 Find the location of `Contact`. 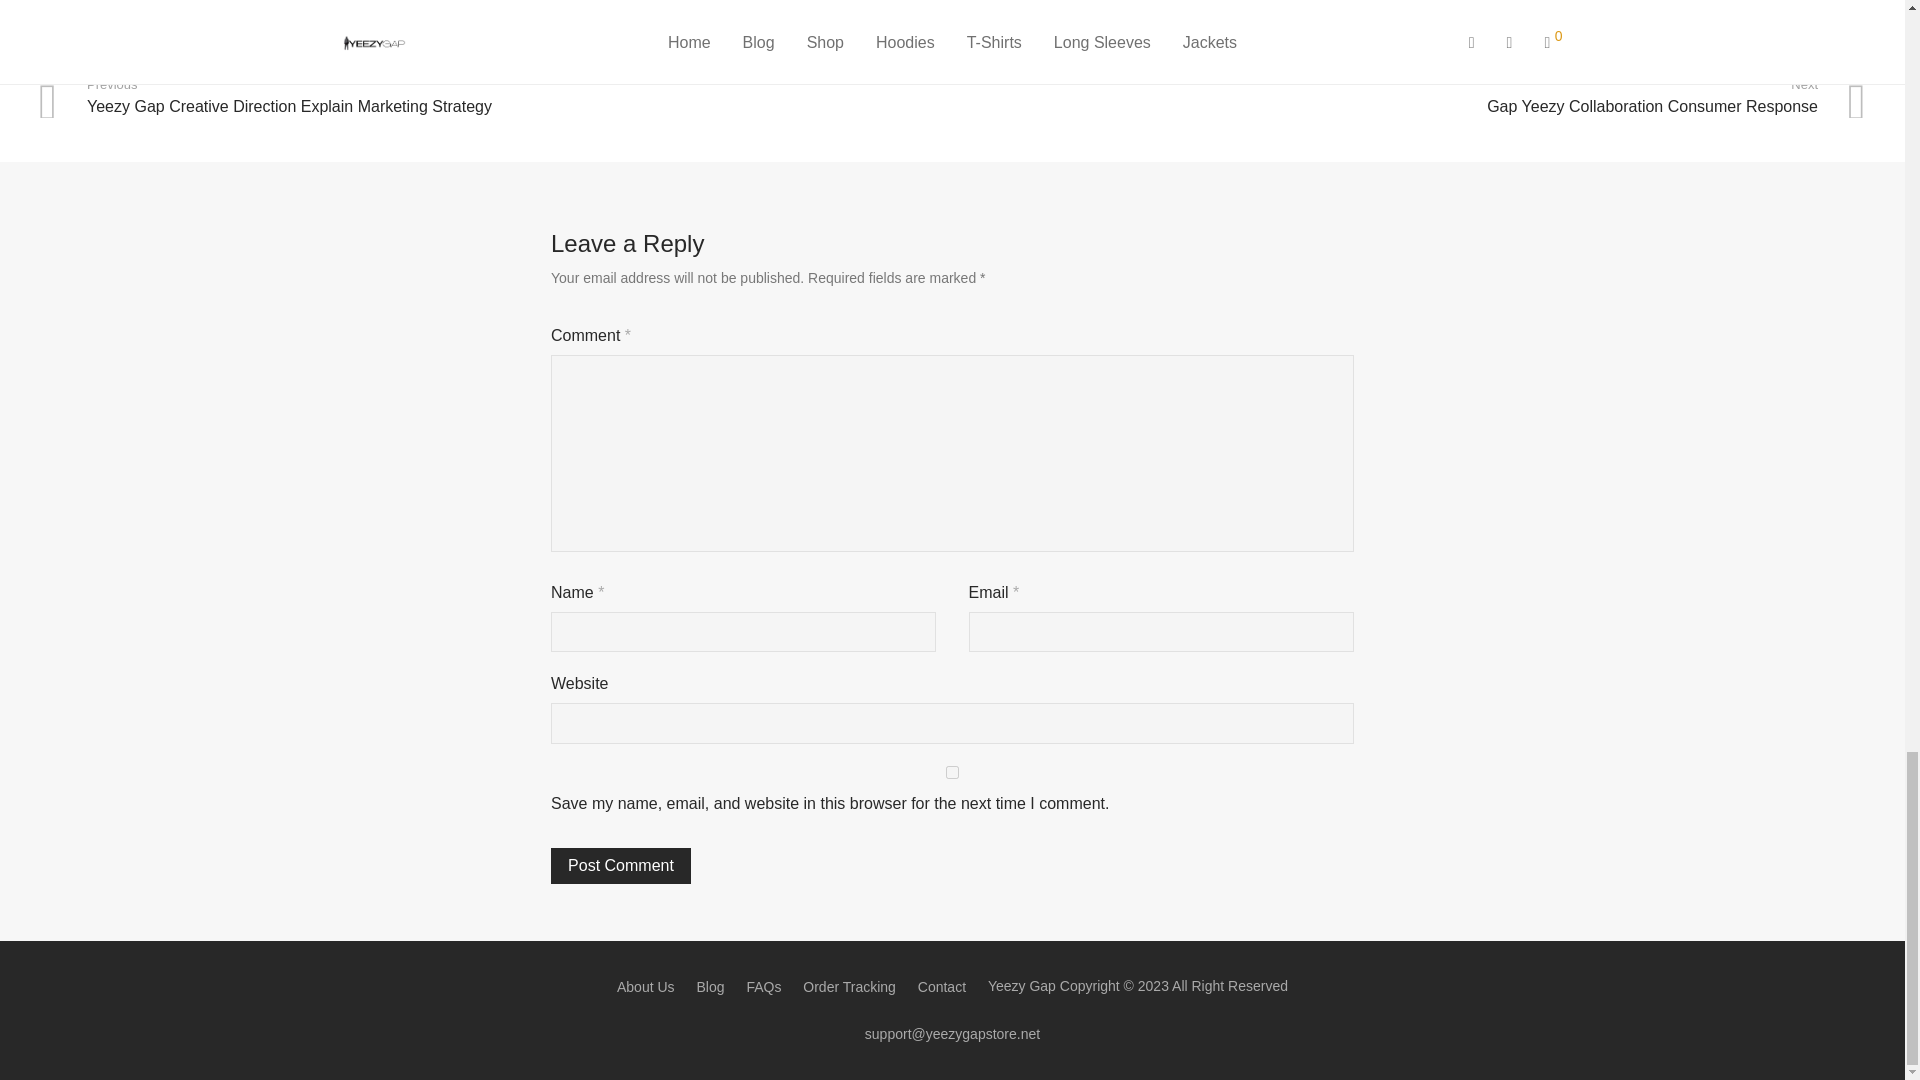

Contact is located at coordinates (952, 772).